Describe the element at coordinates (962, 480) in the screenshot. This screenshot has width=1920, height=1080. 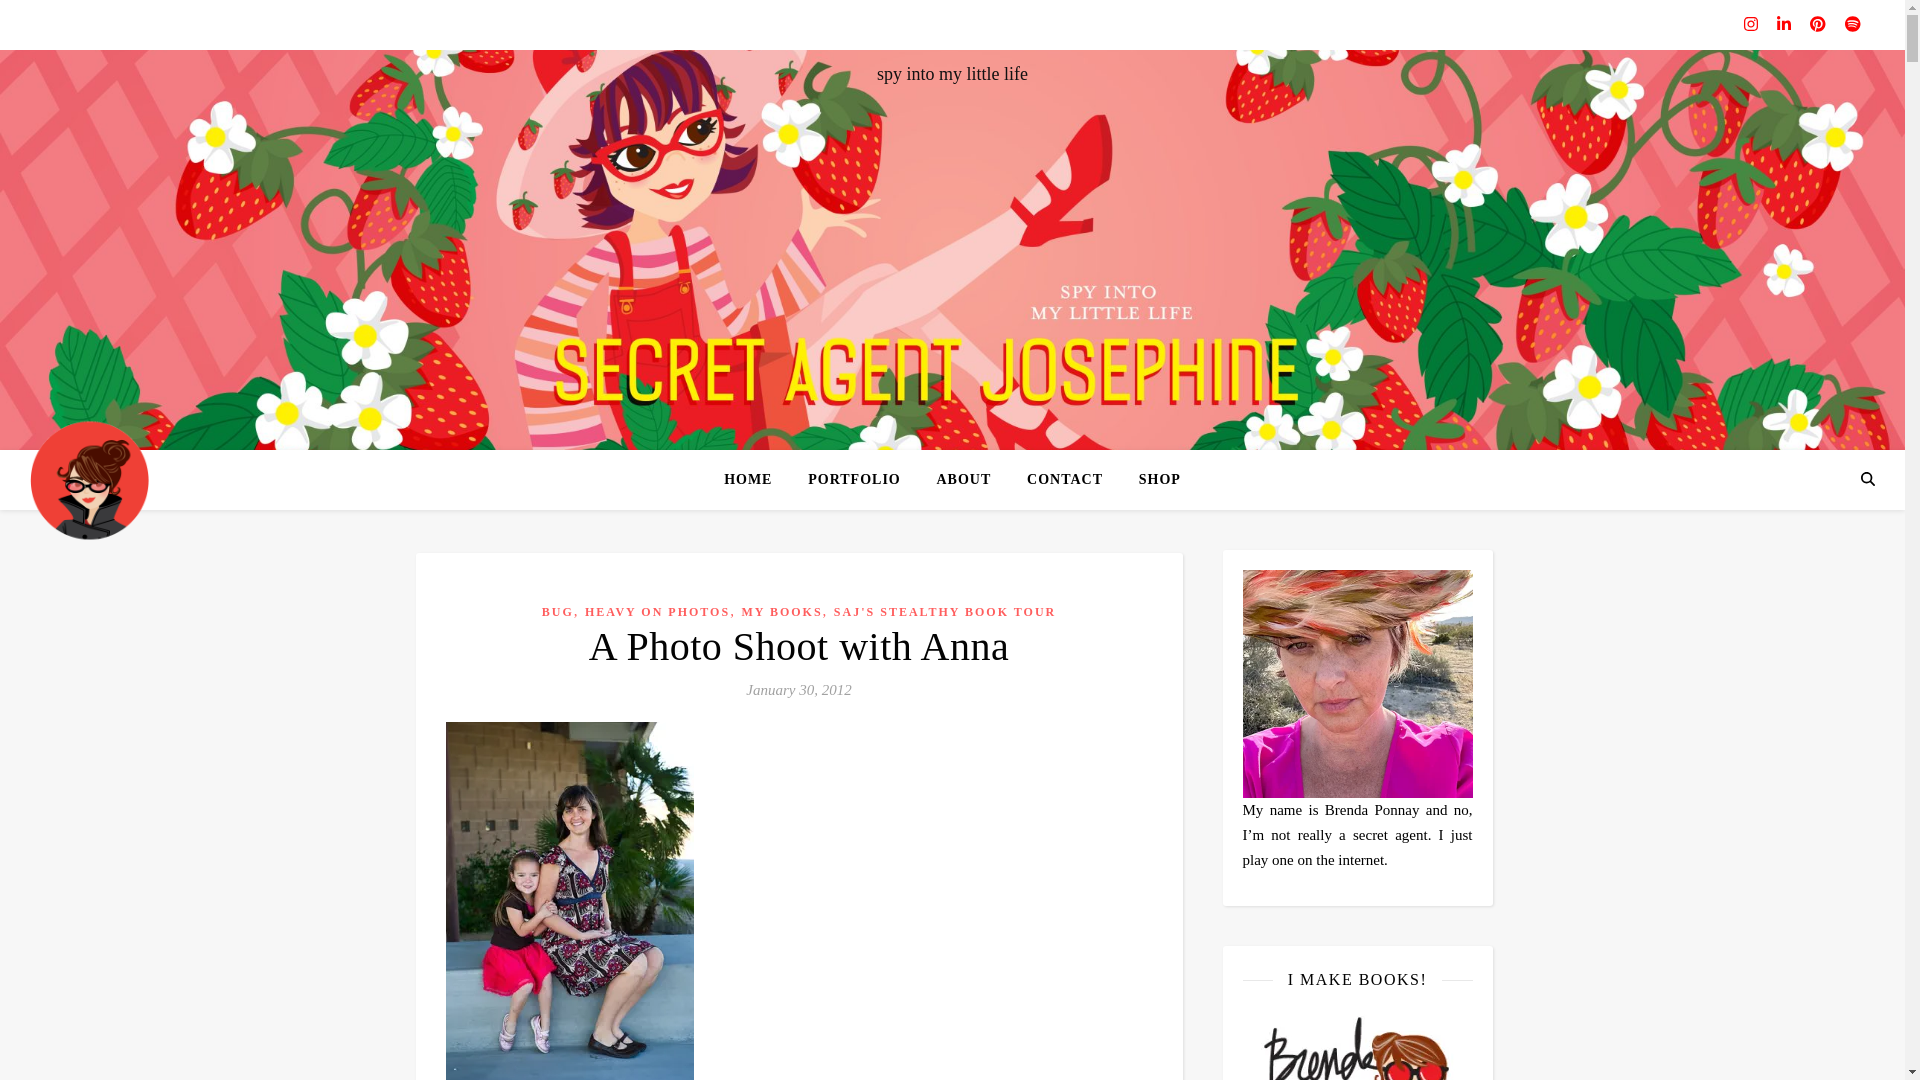
I see `ABOUT` at that location.